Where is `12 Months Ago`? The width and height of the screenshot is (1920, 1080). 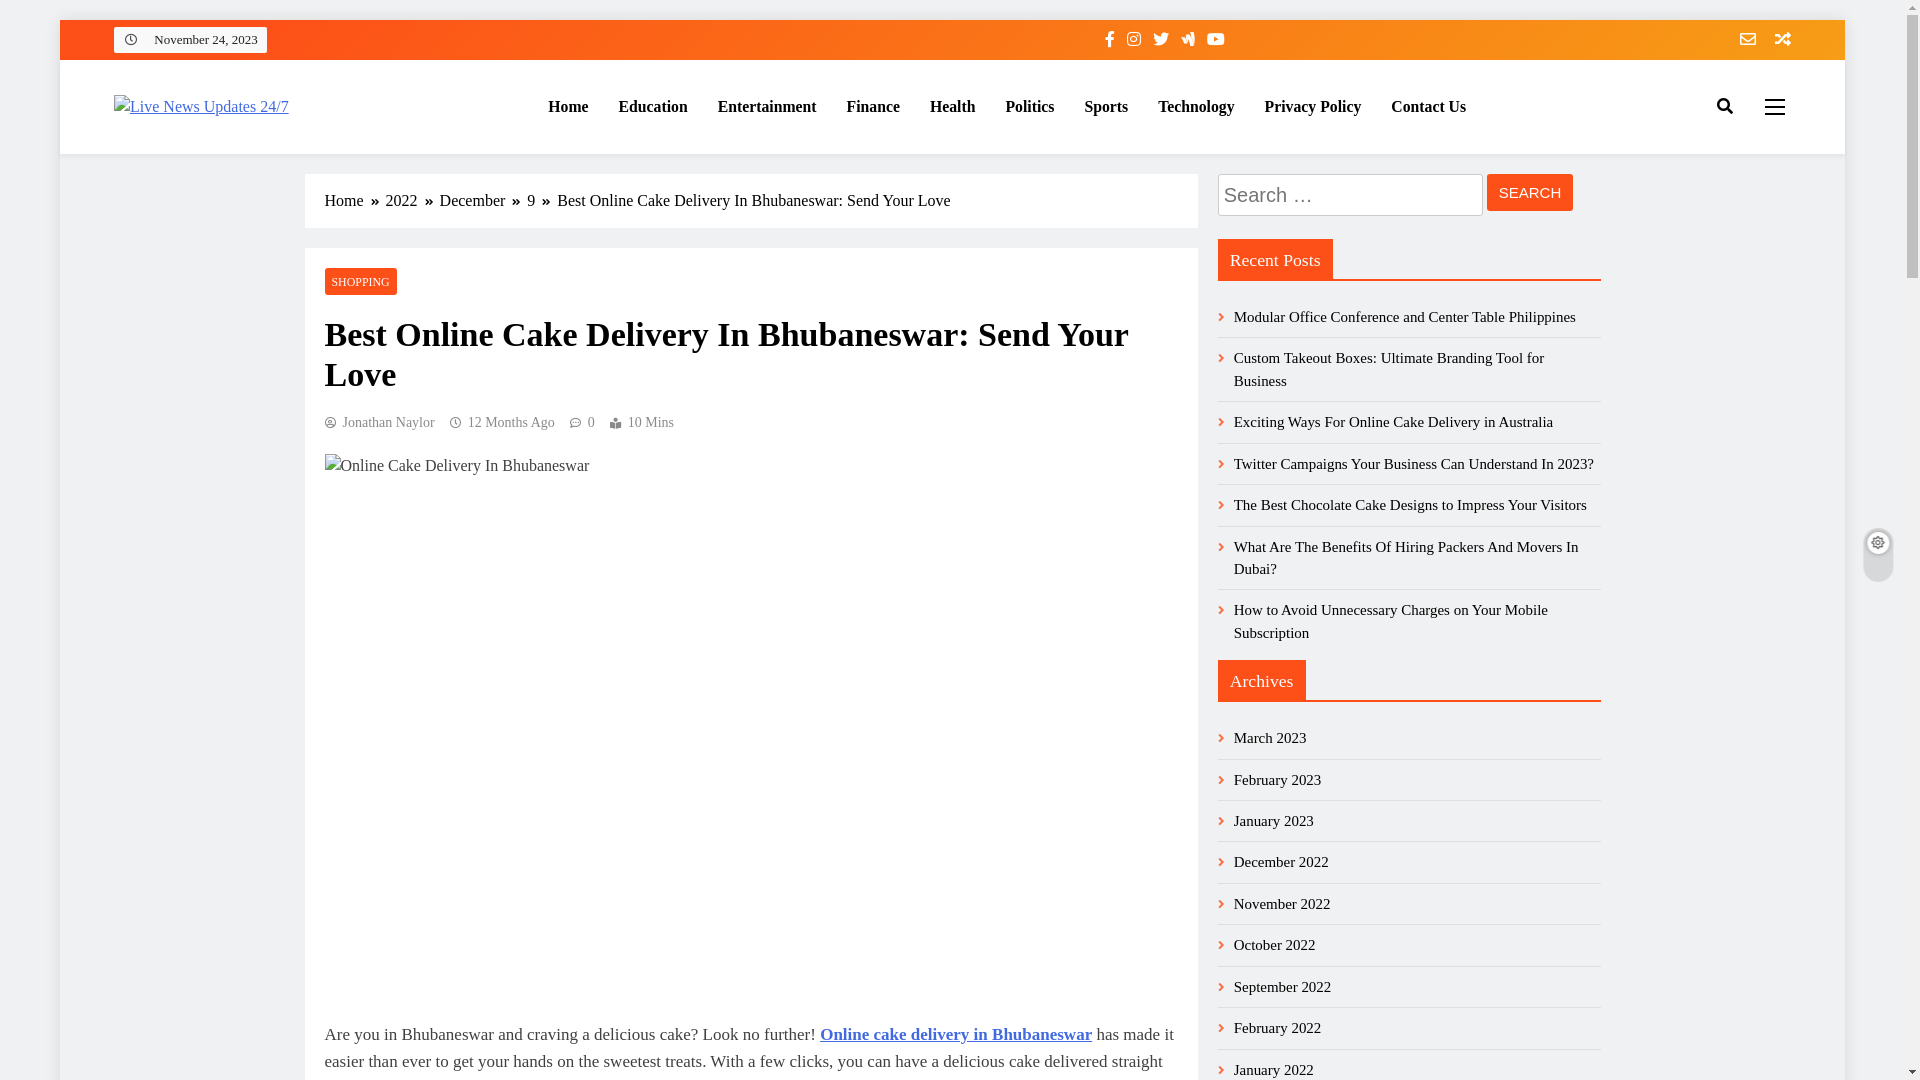
12 Months Ago is located at coordinates (512, 422).